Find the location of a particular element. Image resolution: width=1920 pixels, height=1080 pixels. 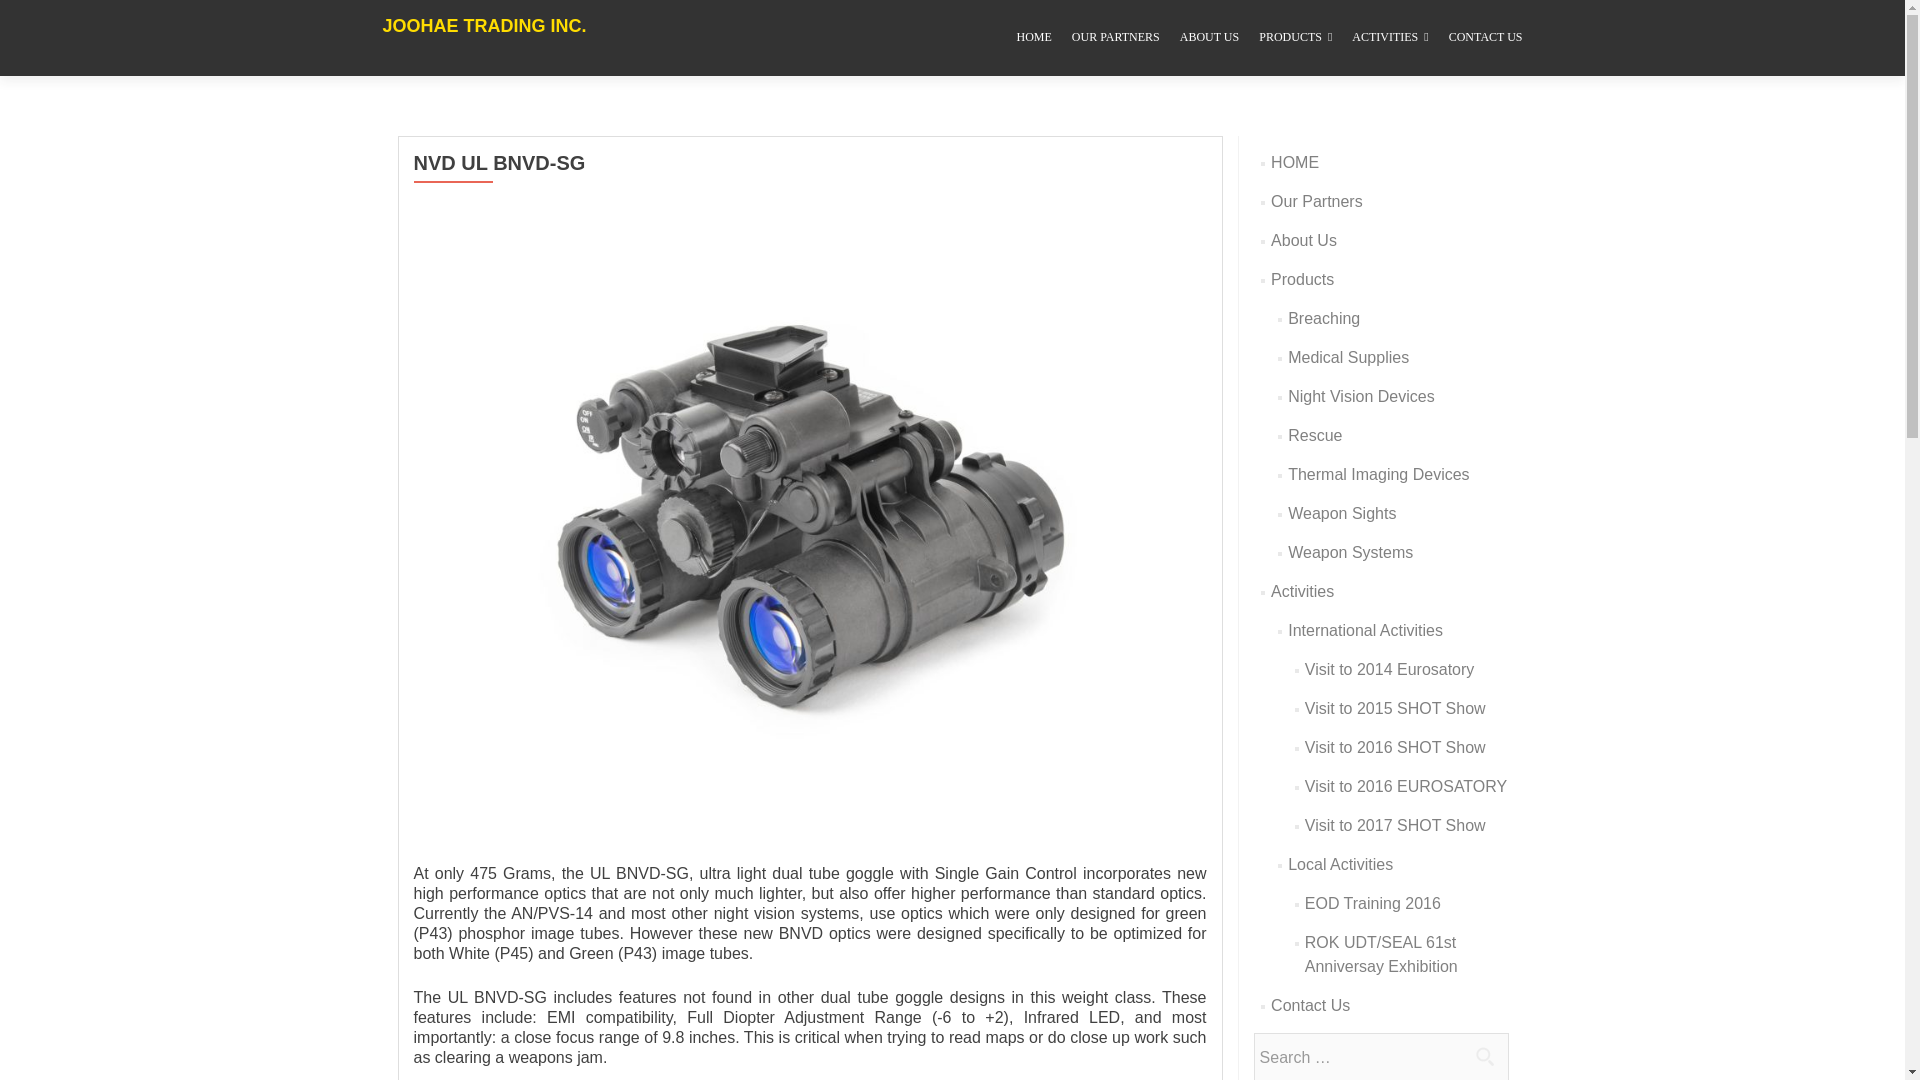

Our Partners is located at coordinates (1317, 201).